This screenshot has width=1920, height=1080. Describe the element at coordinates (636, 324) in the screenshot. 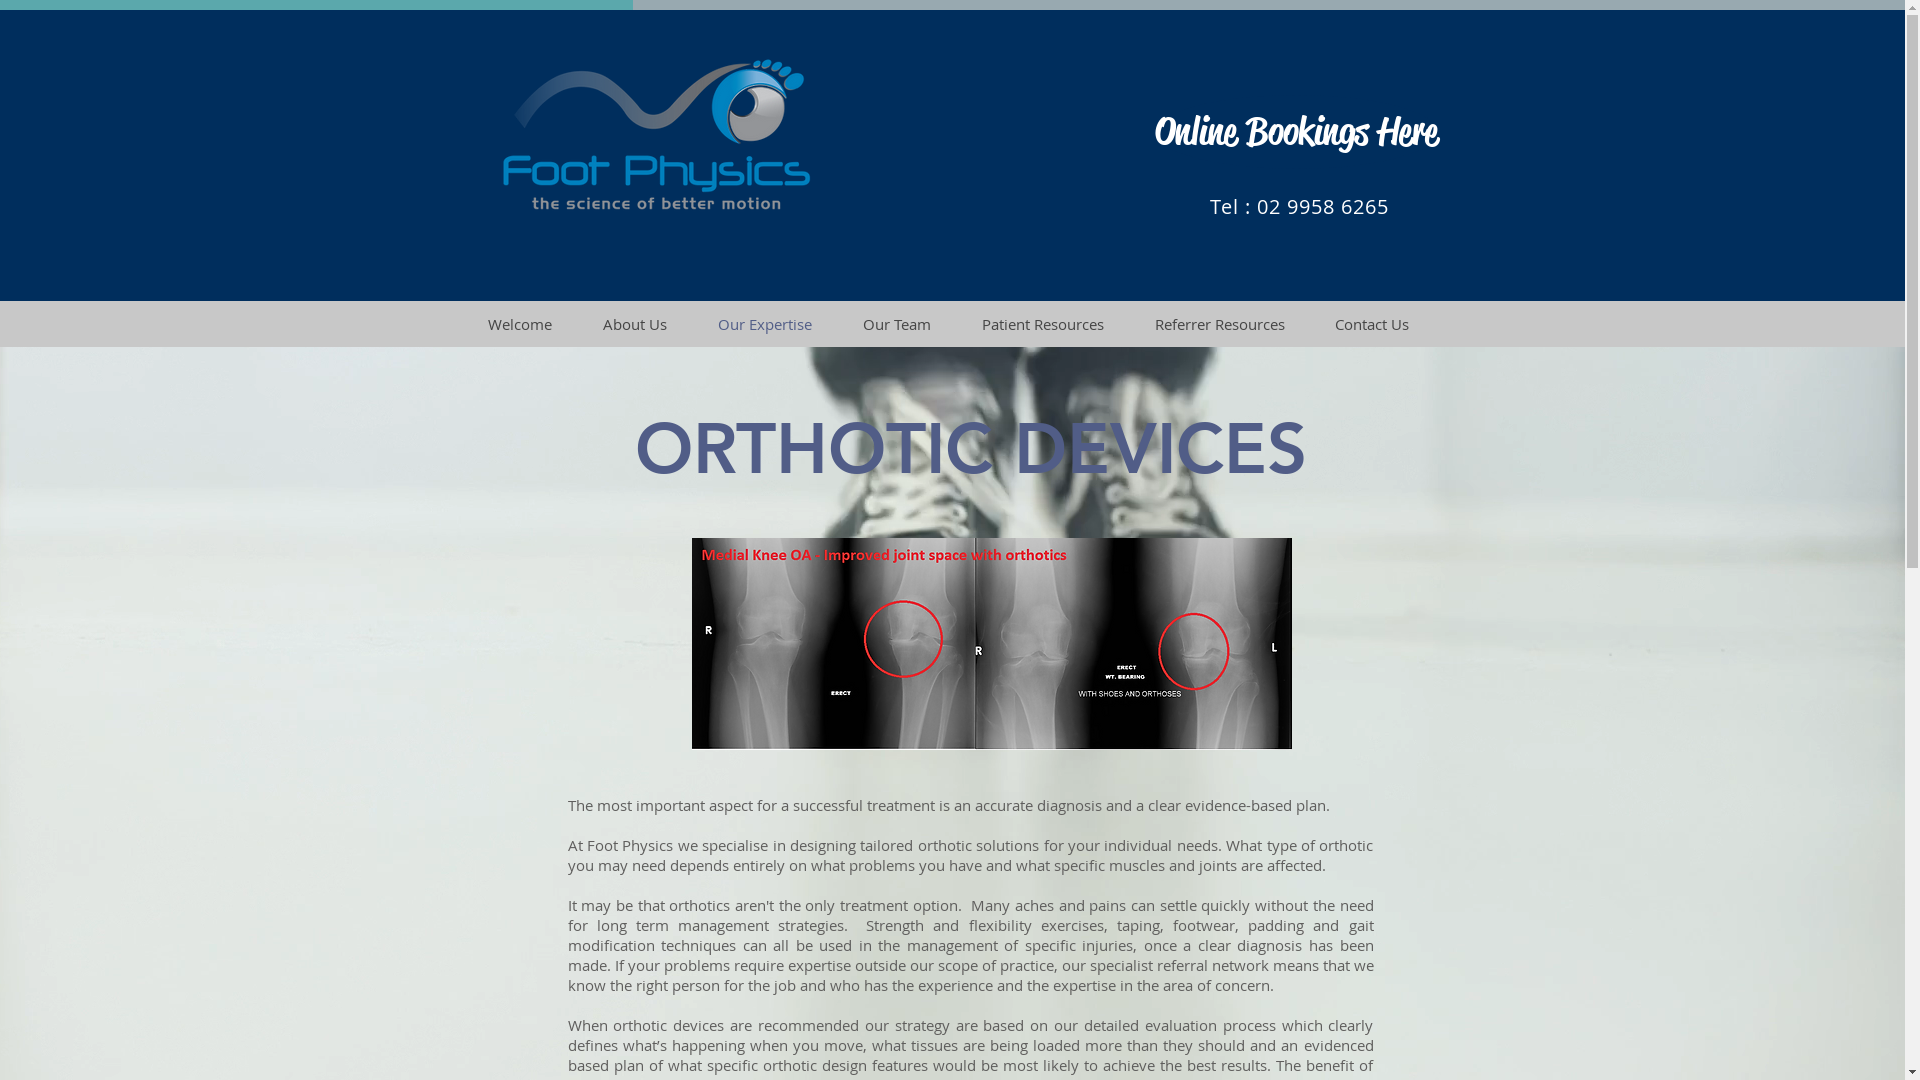

I see `About Us` at that location.